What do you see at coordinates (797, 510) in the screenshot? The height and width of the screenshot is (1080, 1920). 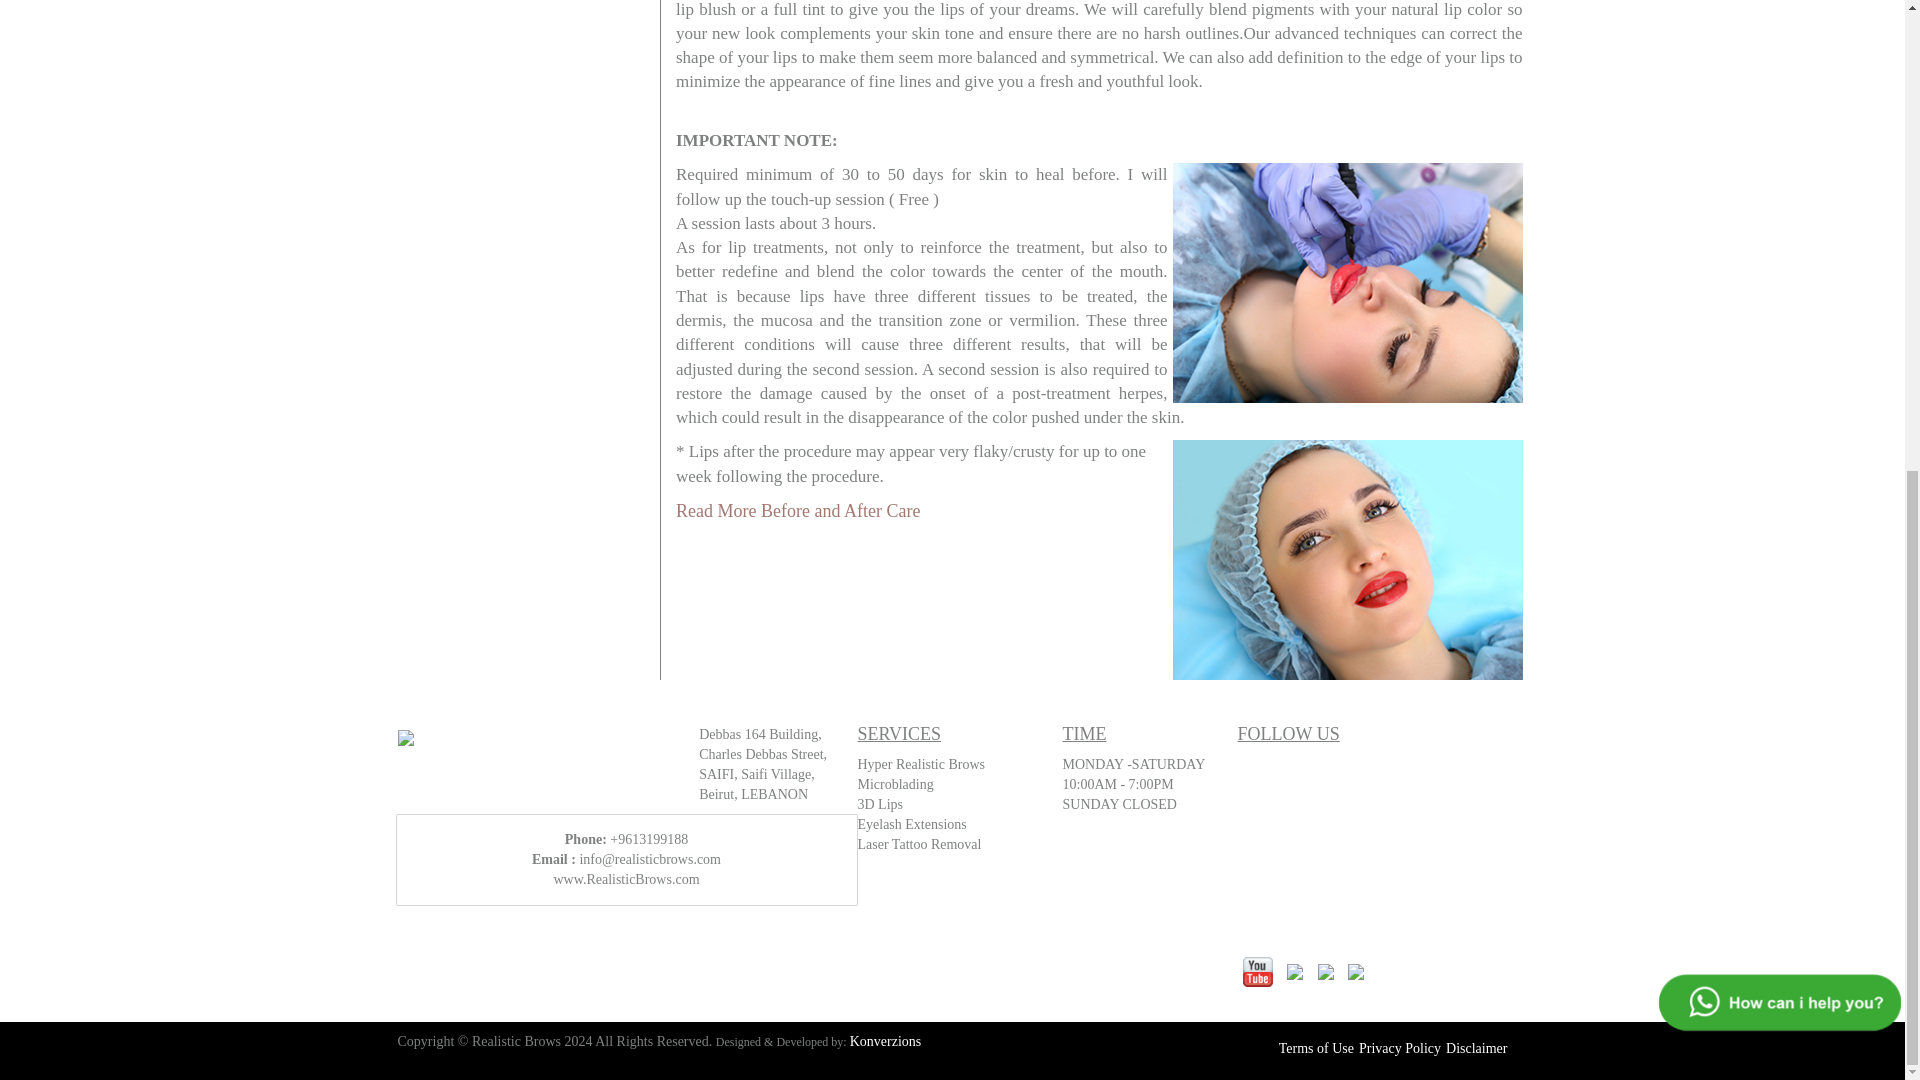 I see `Read More Before and After Care` at bounding box center [797, 510].